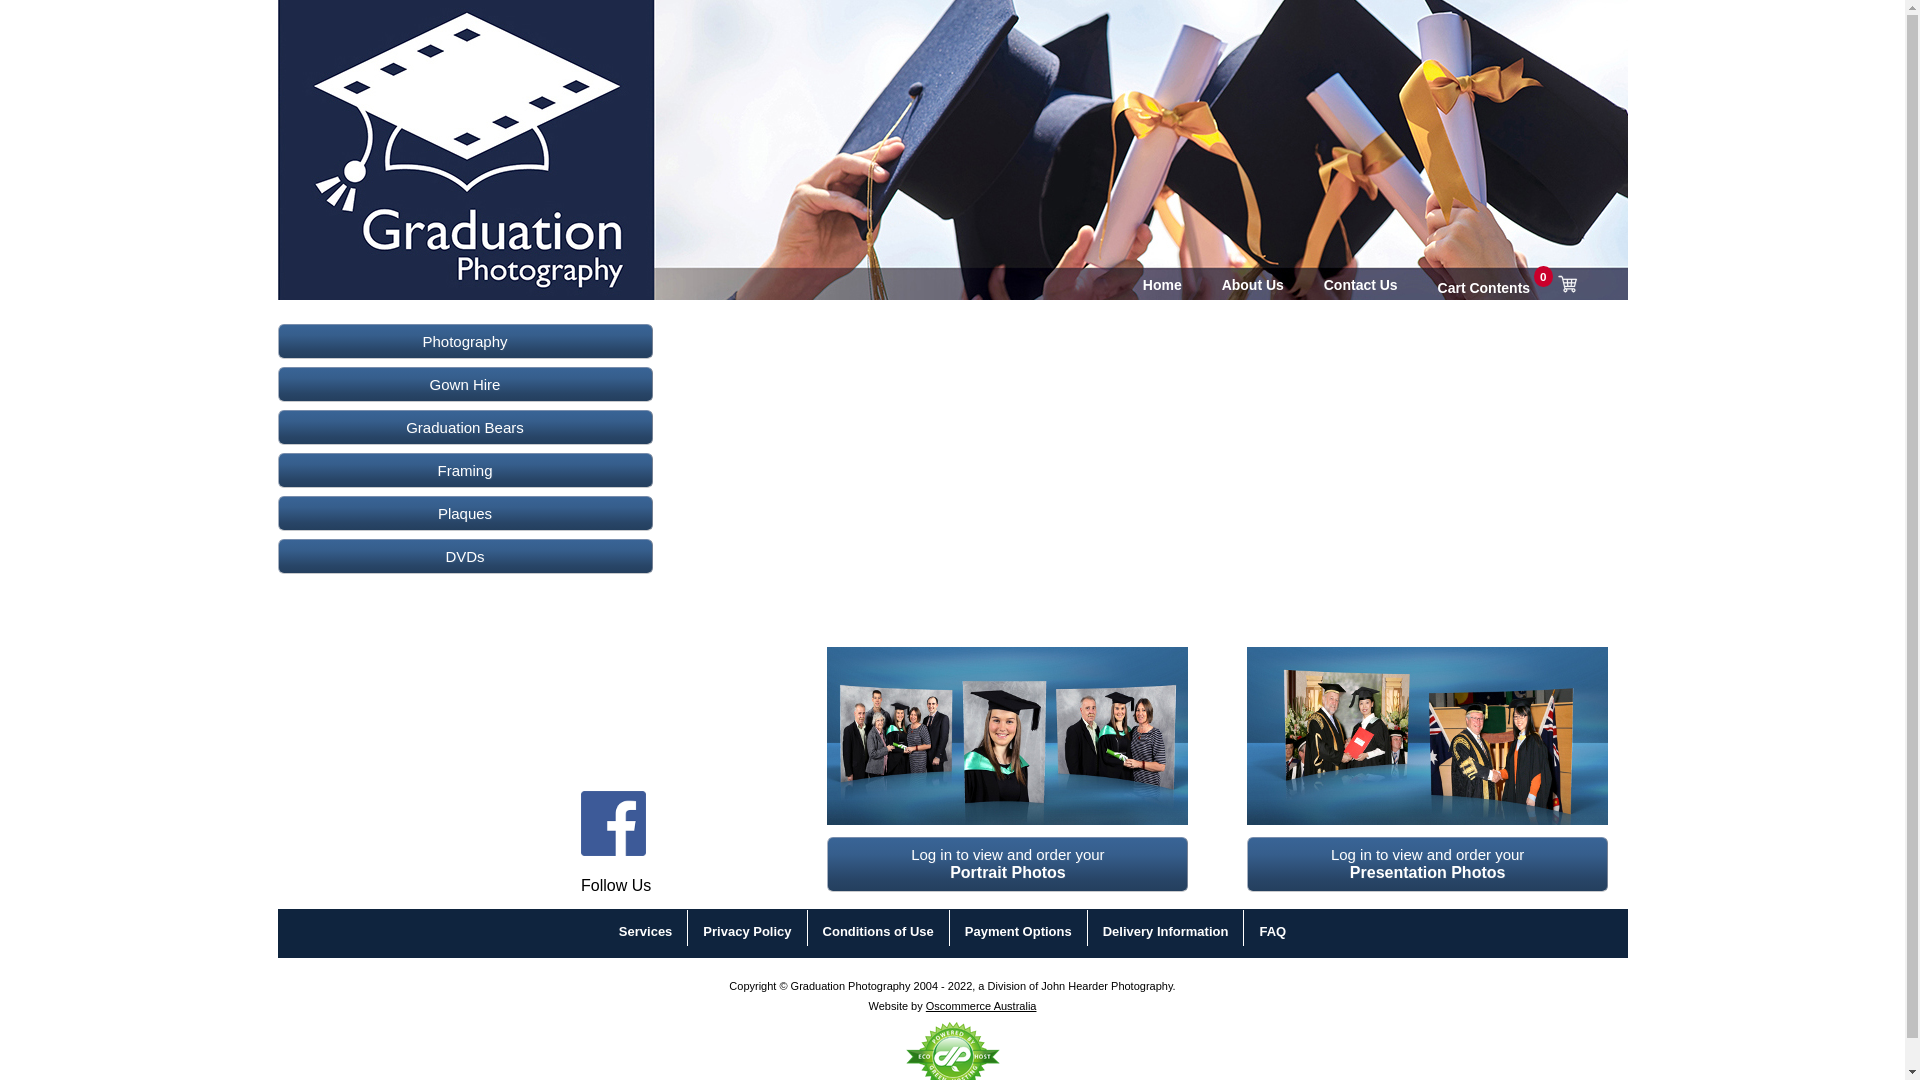  What do you see at coordinates (1166, 932) in the screenshot?
I see `Delivery Information` at bounding box center [1166, 932].